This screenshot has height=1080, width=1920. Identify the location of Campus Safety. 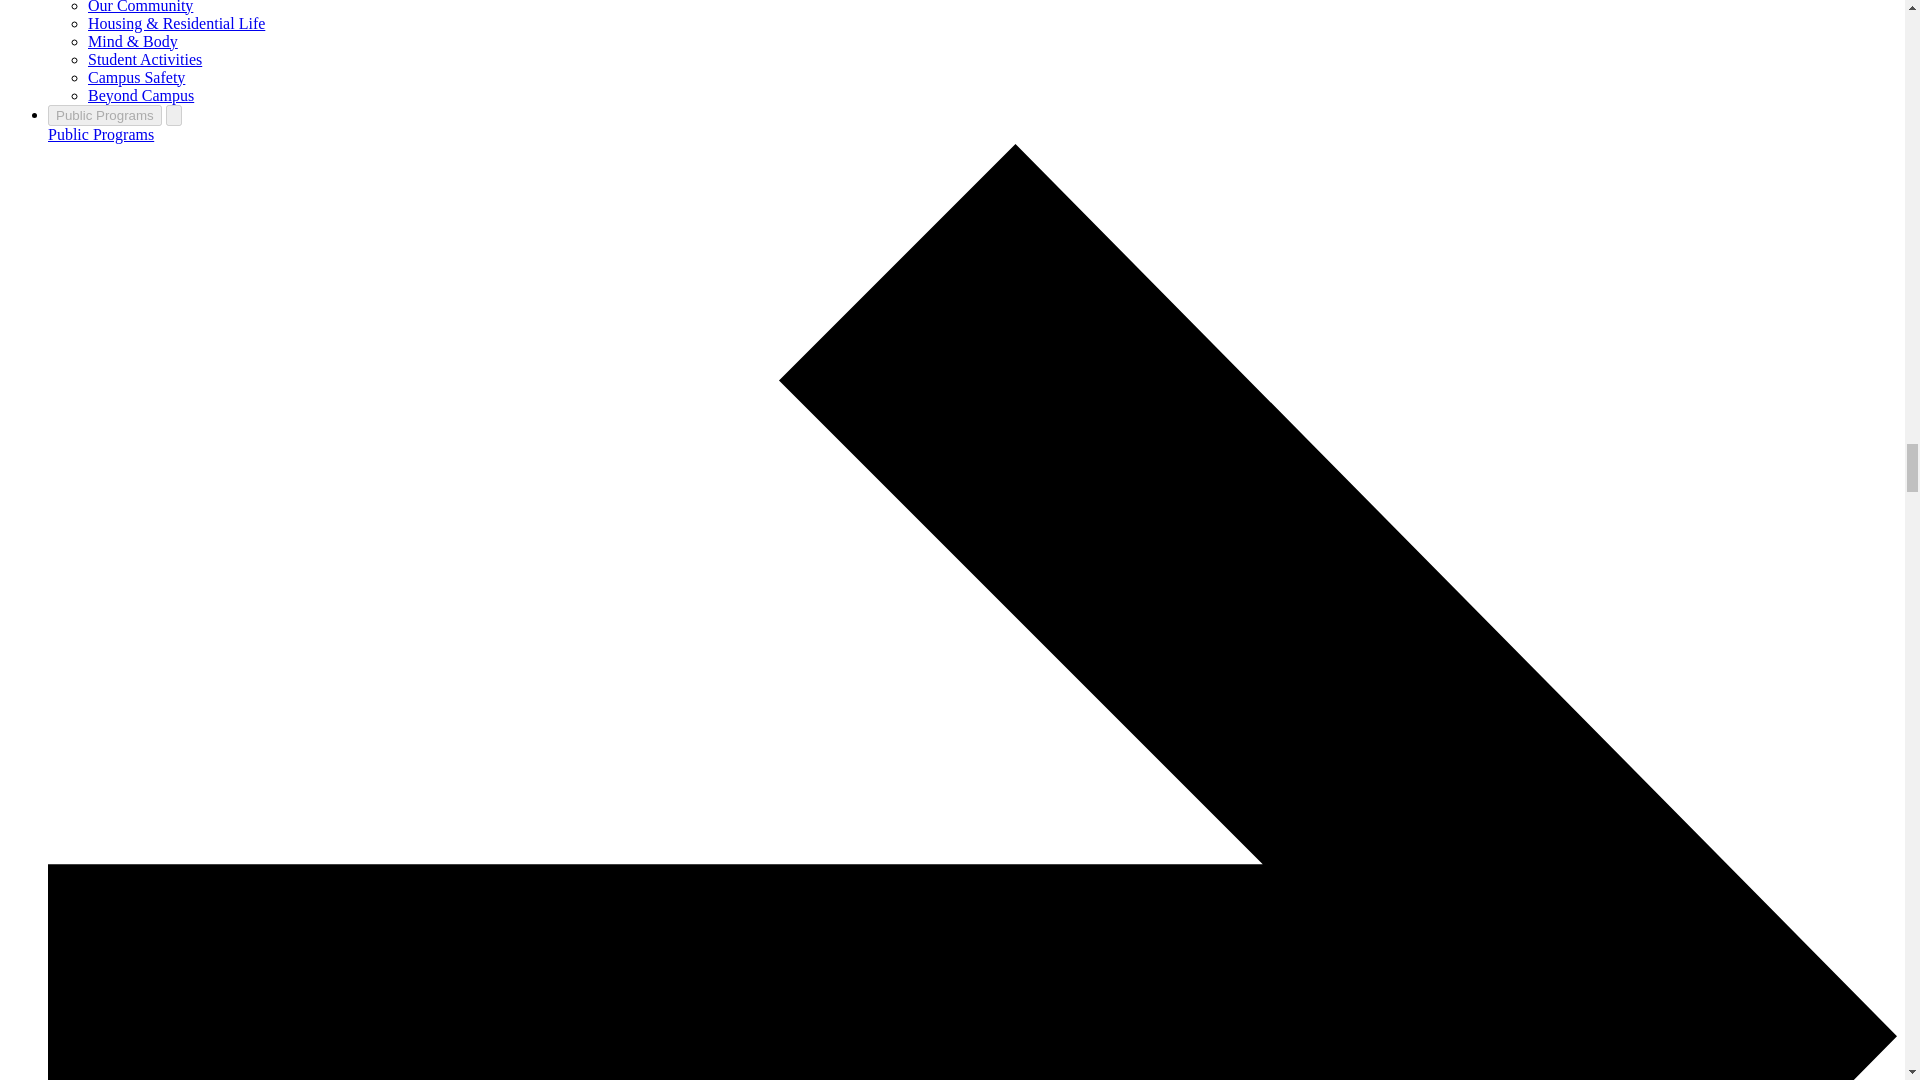
(136, 78).